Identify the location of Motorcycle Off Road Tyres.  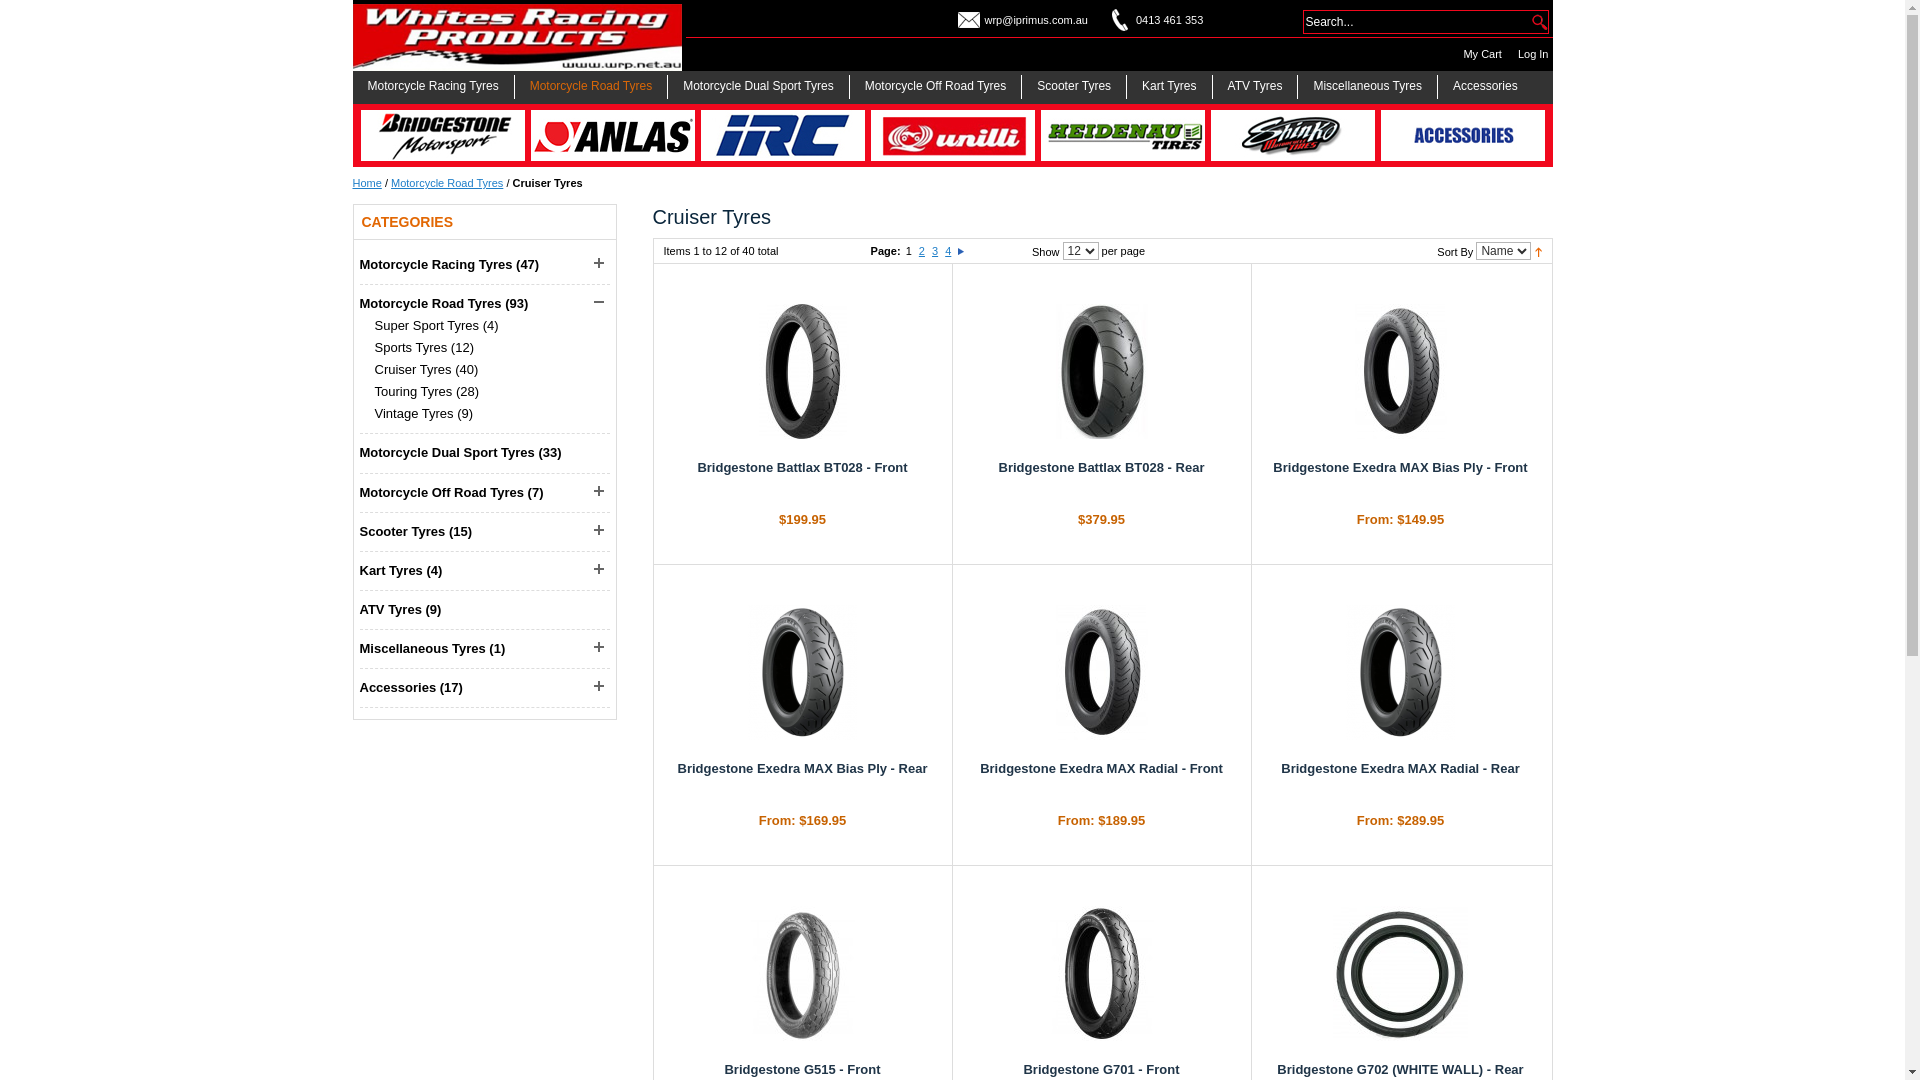
(442, 492).